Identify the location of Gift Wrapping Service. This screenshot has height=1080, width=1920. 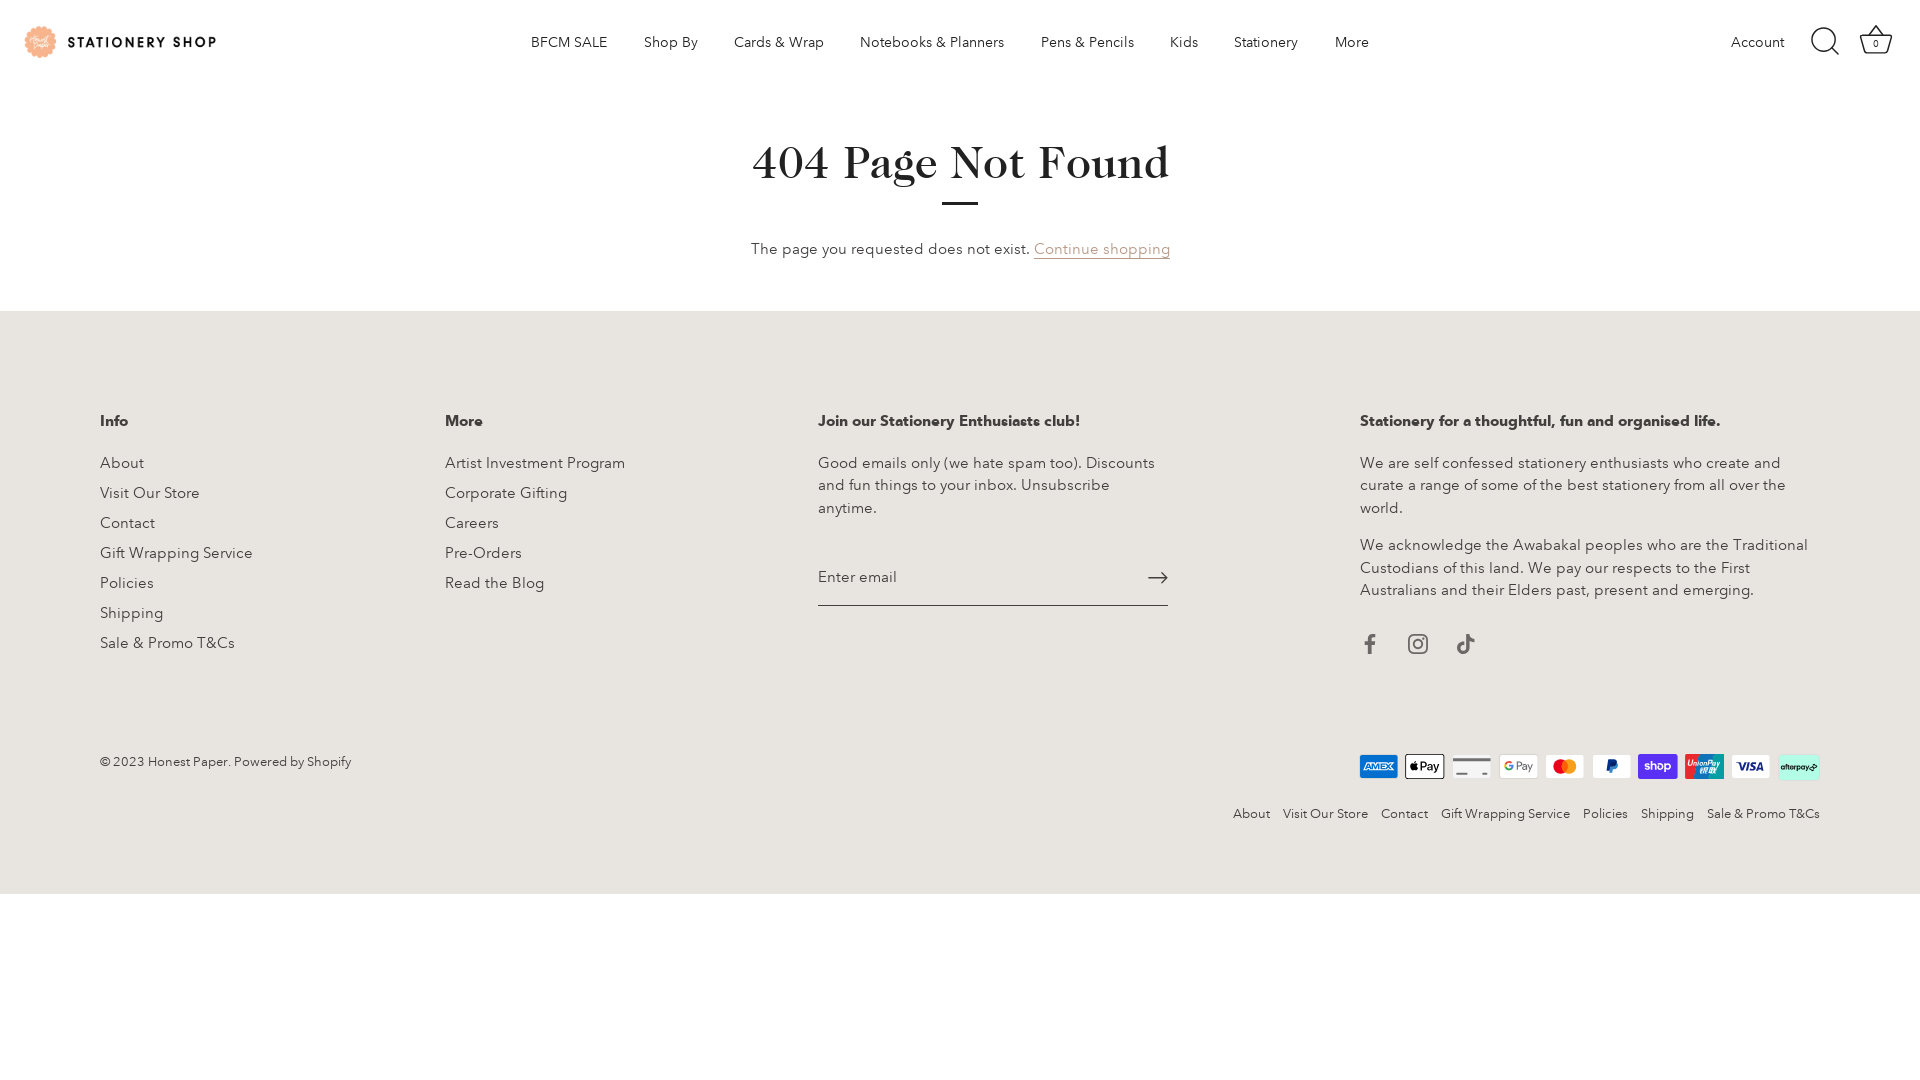
(1506, 814).